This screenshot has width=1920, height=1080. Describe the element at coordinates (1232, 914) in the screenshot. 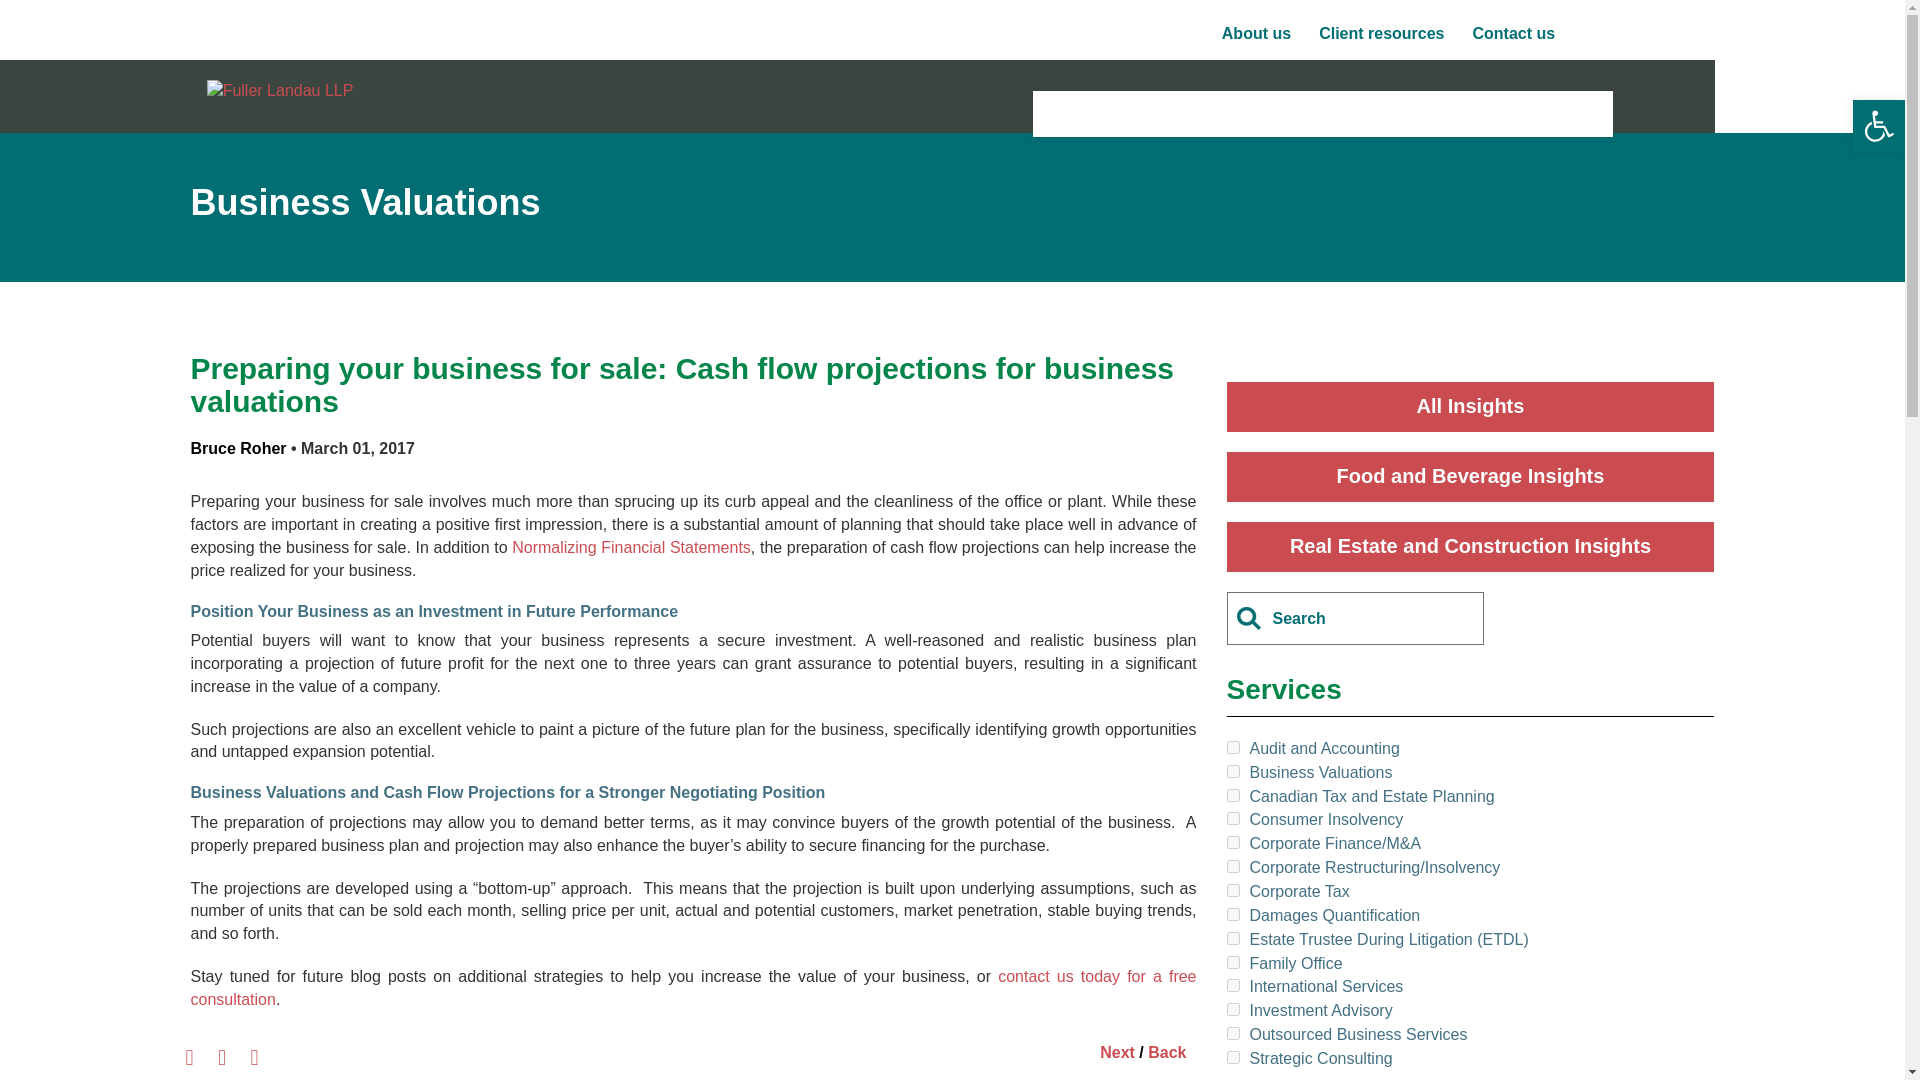

I see `damages-quantification` at that location.